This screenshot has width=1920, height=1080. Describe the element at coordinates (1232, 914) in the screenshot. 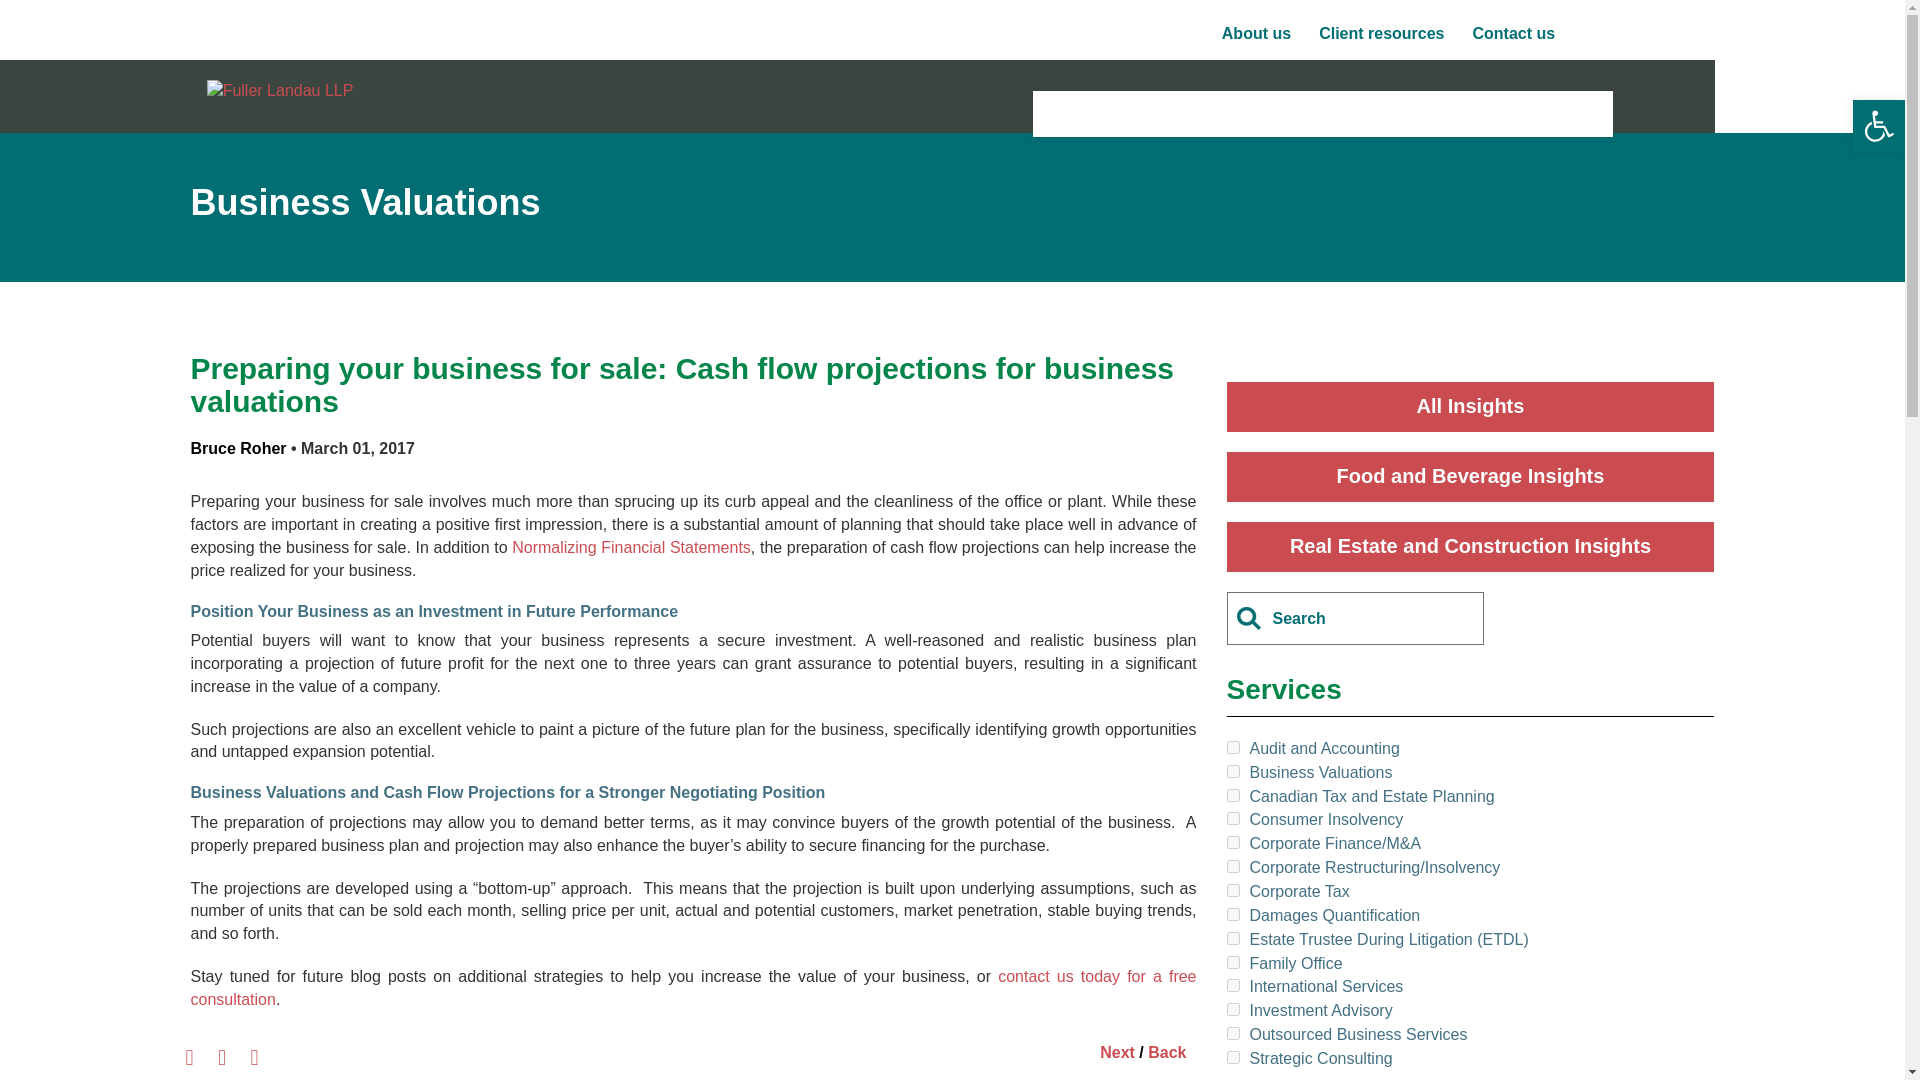

I see `damages-quantification` at that location.